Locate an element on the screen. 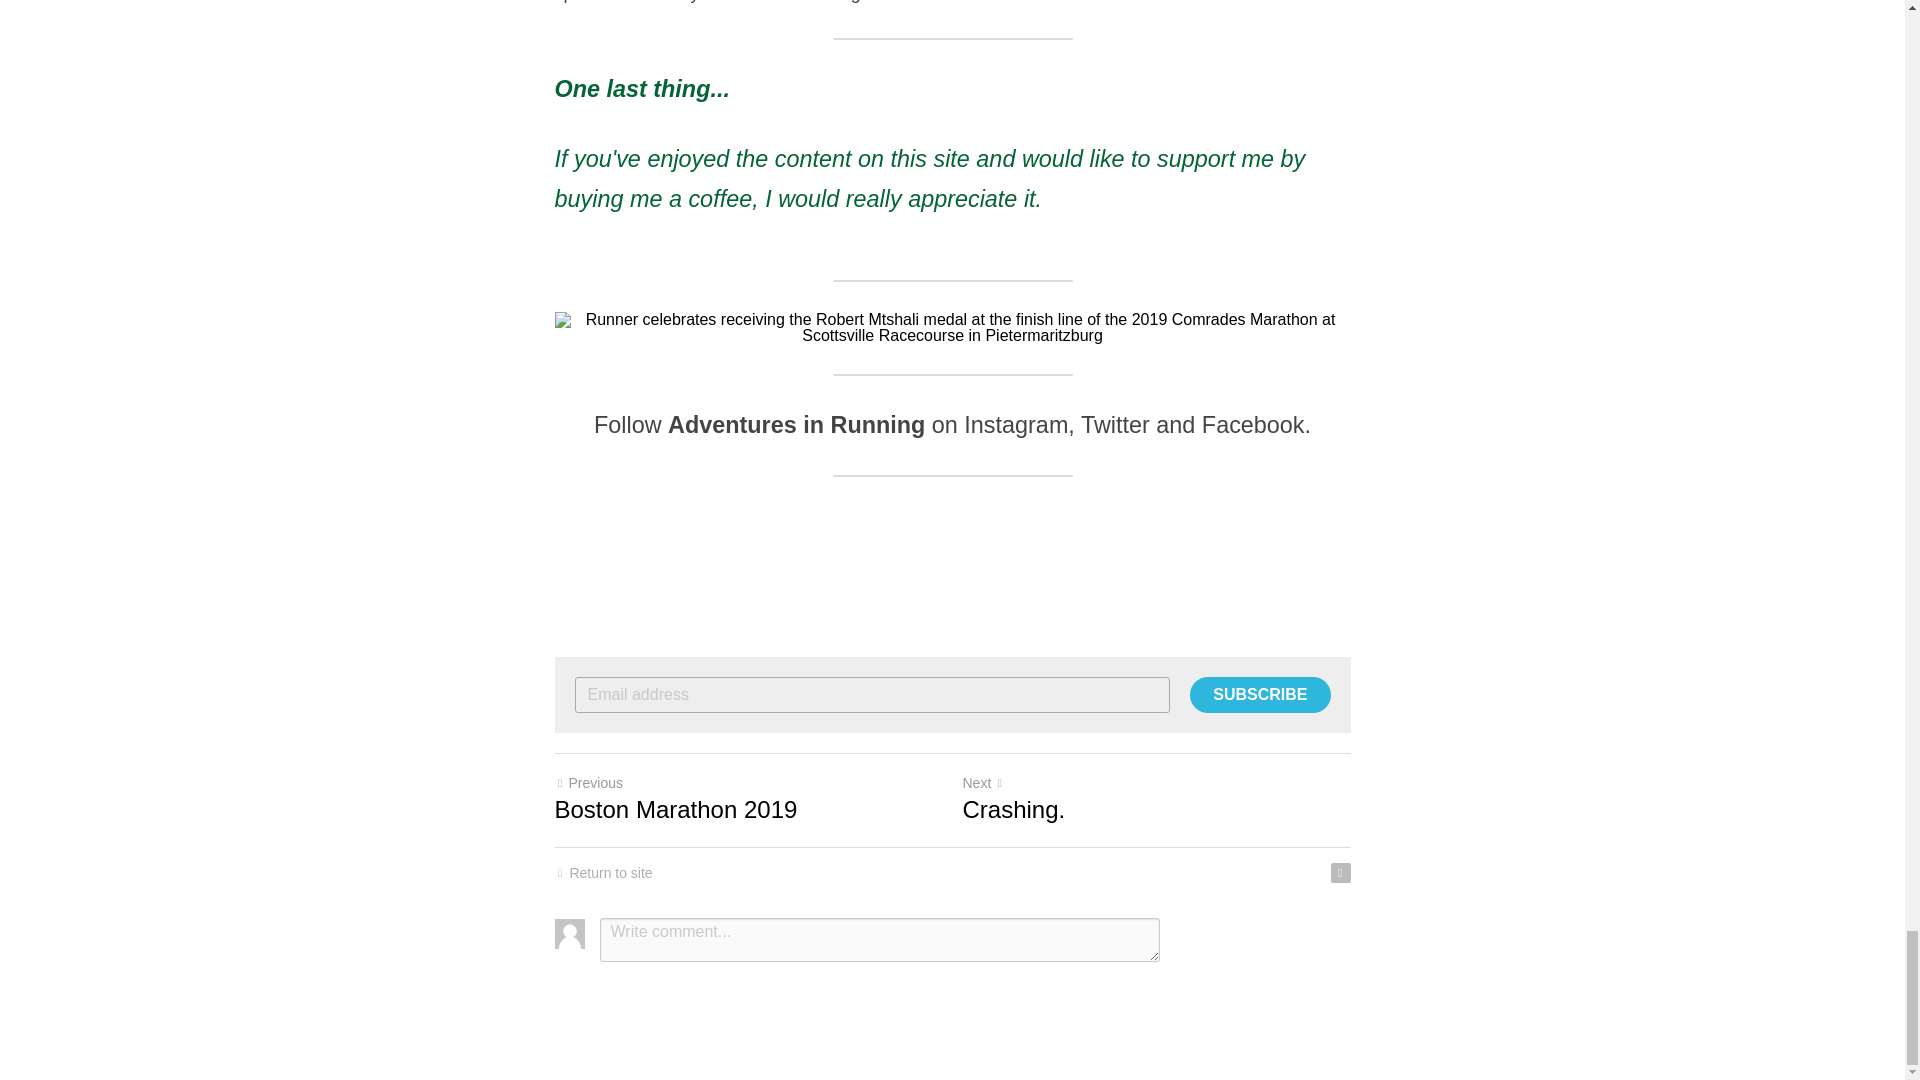 This screenshot has width=1920, height=1080. Next is located at coordinates (982, 782).